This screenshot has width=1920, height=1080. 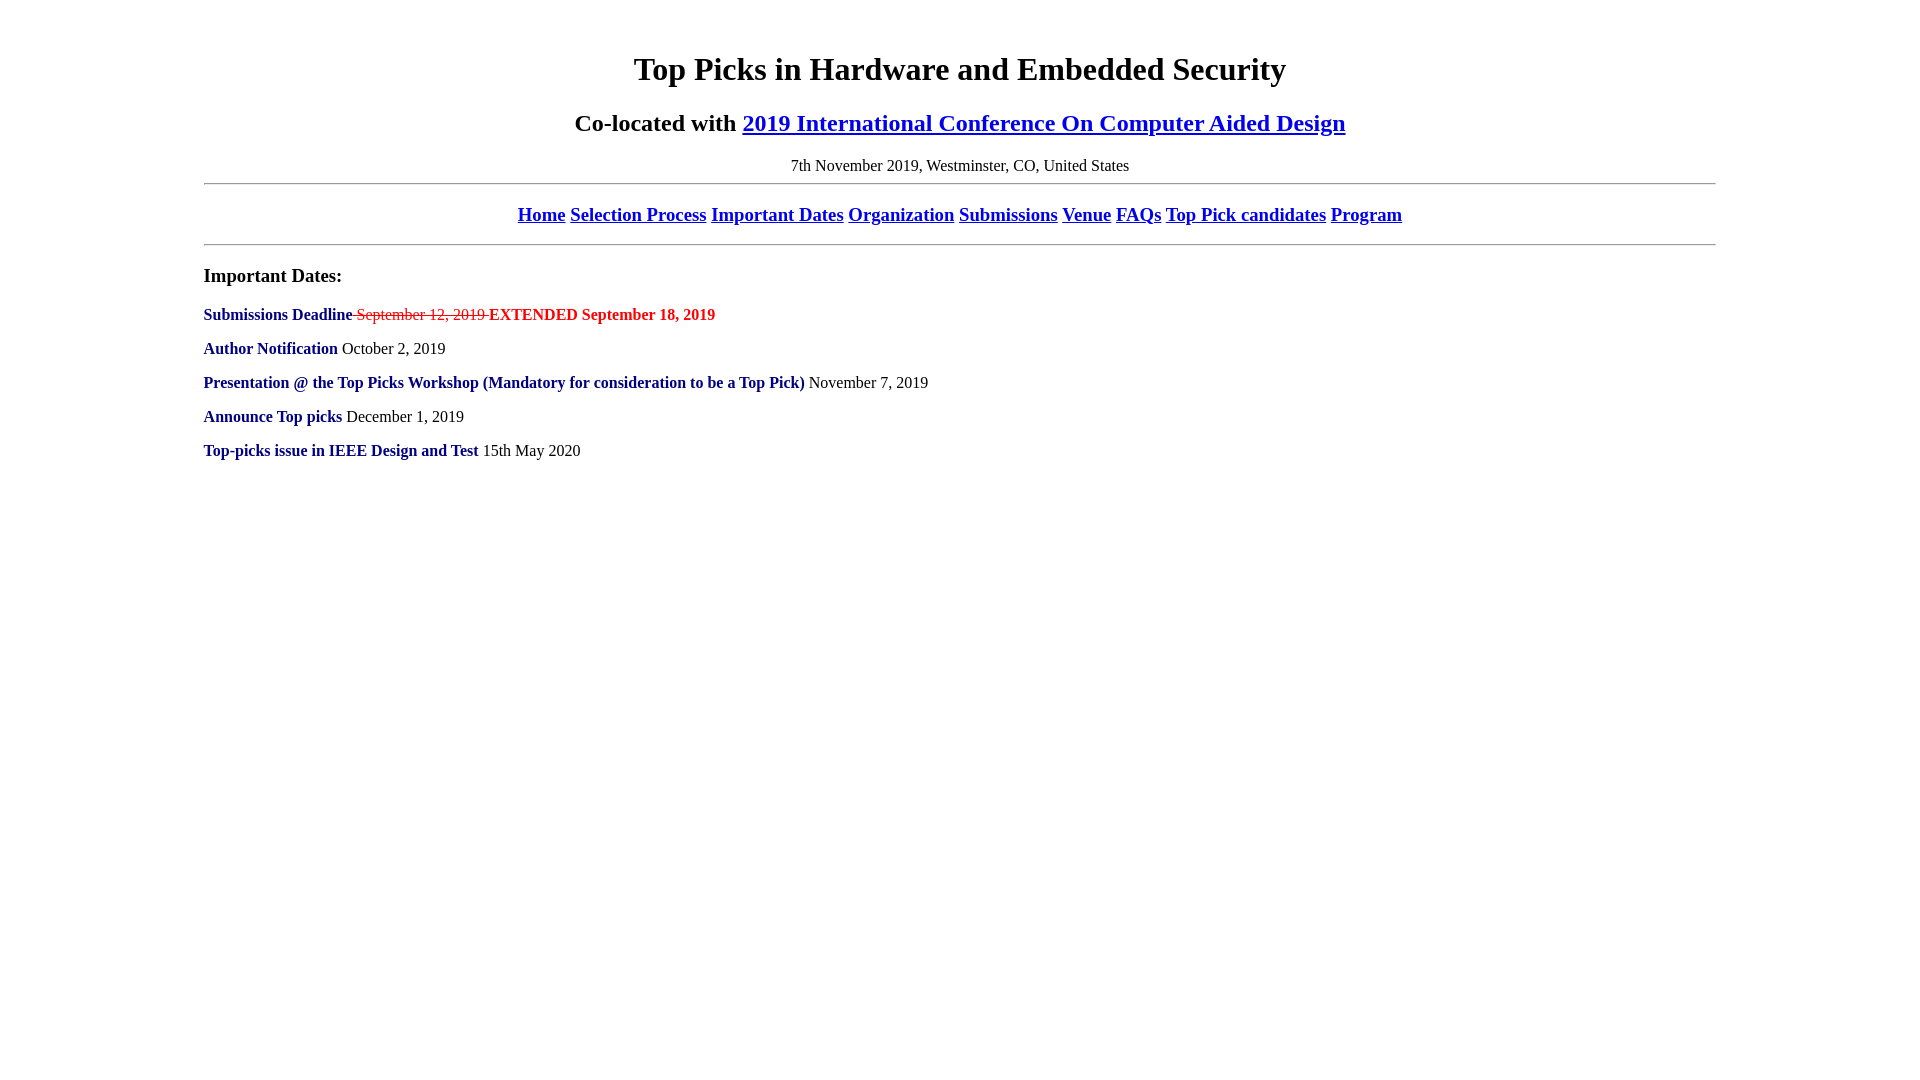 I want to click on Venue, so click(x=1086, y=214).